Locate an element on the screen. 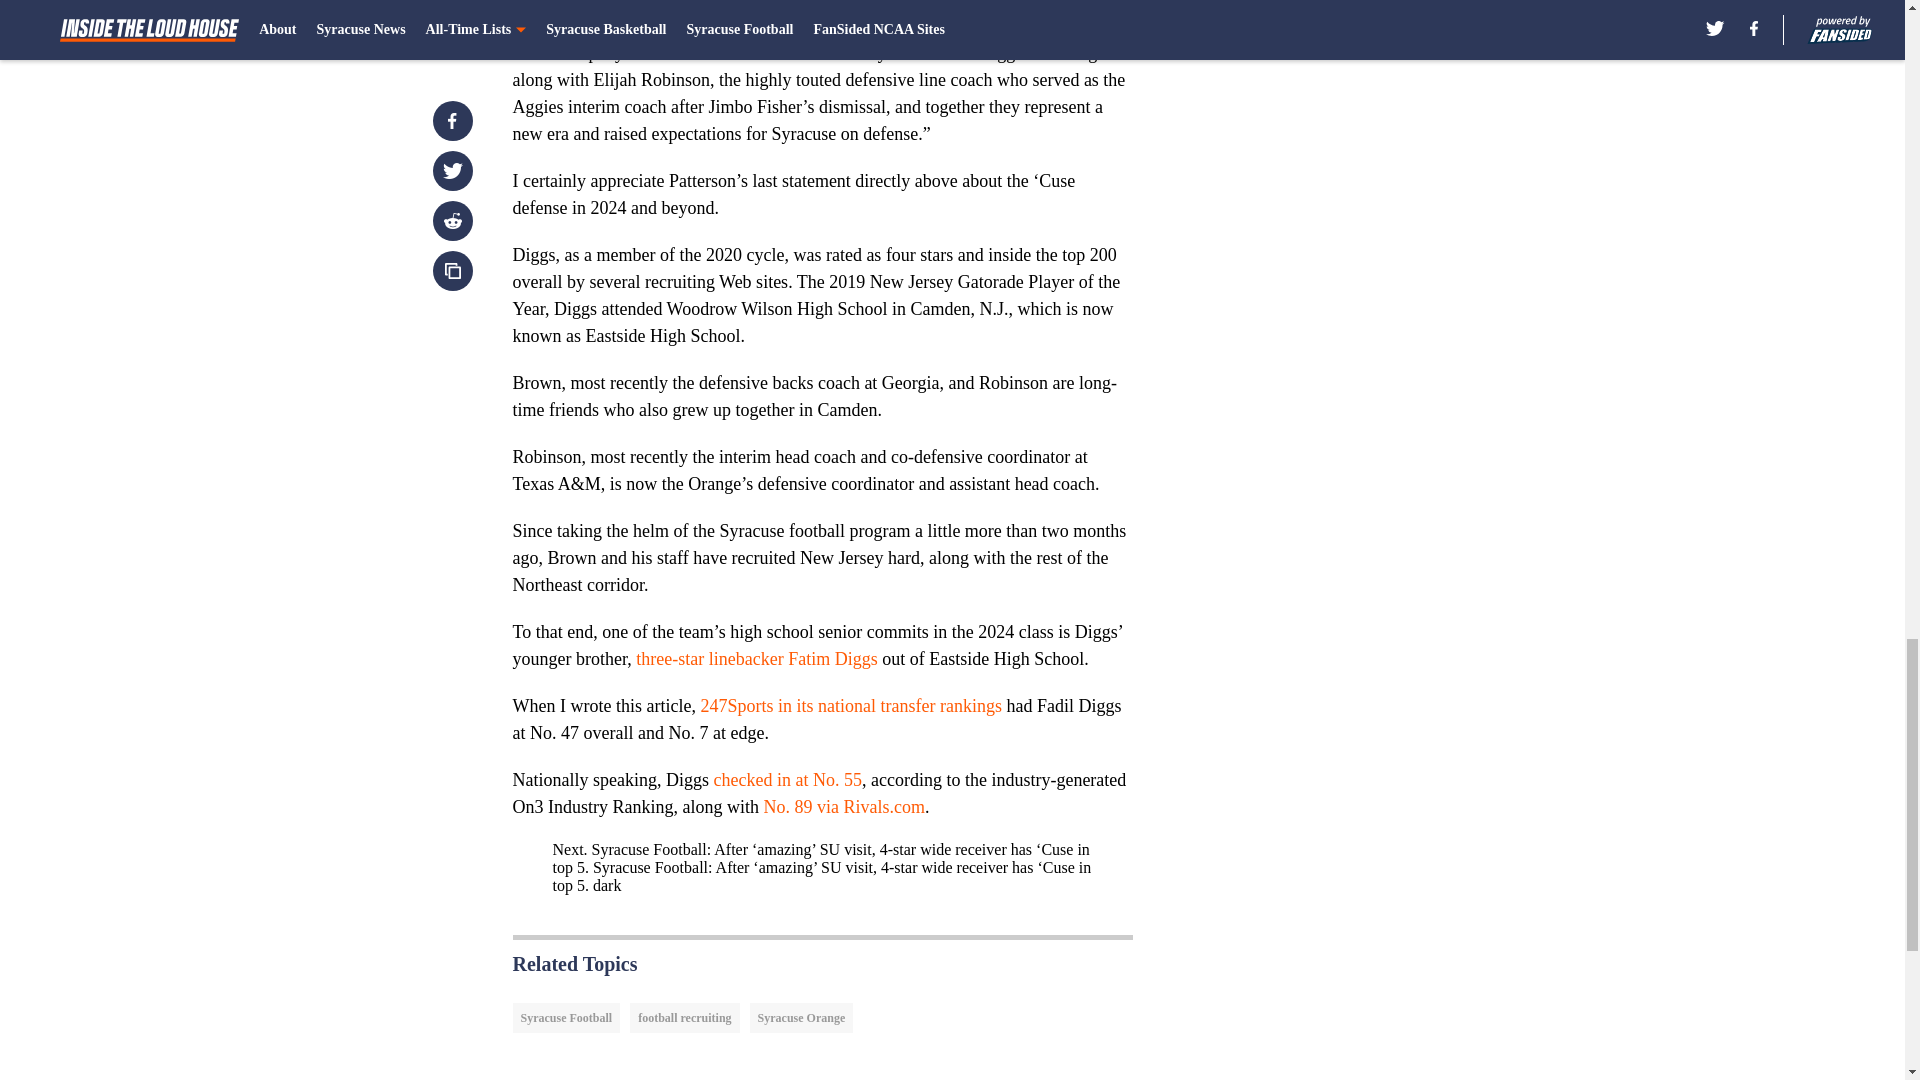  No. 89 via Rivals.com is located at coordinates (842, 806).